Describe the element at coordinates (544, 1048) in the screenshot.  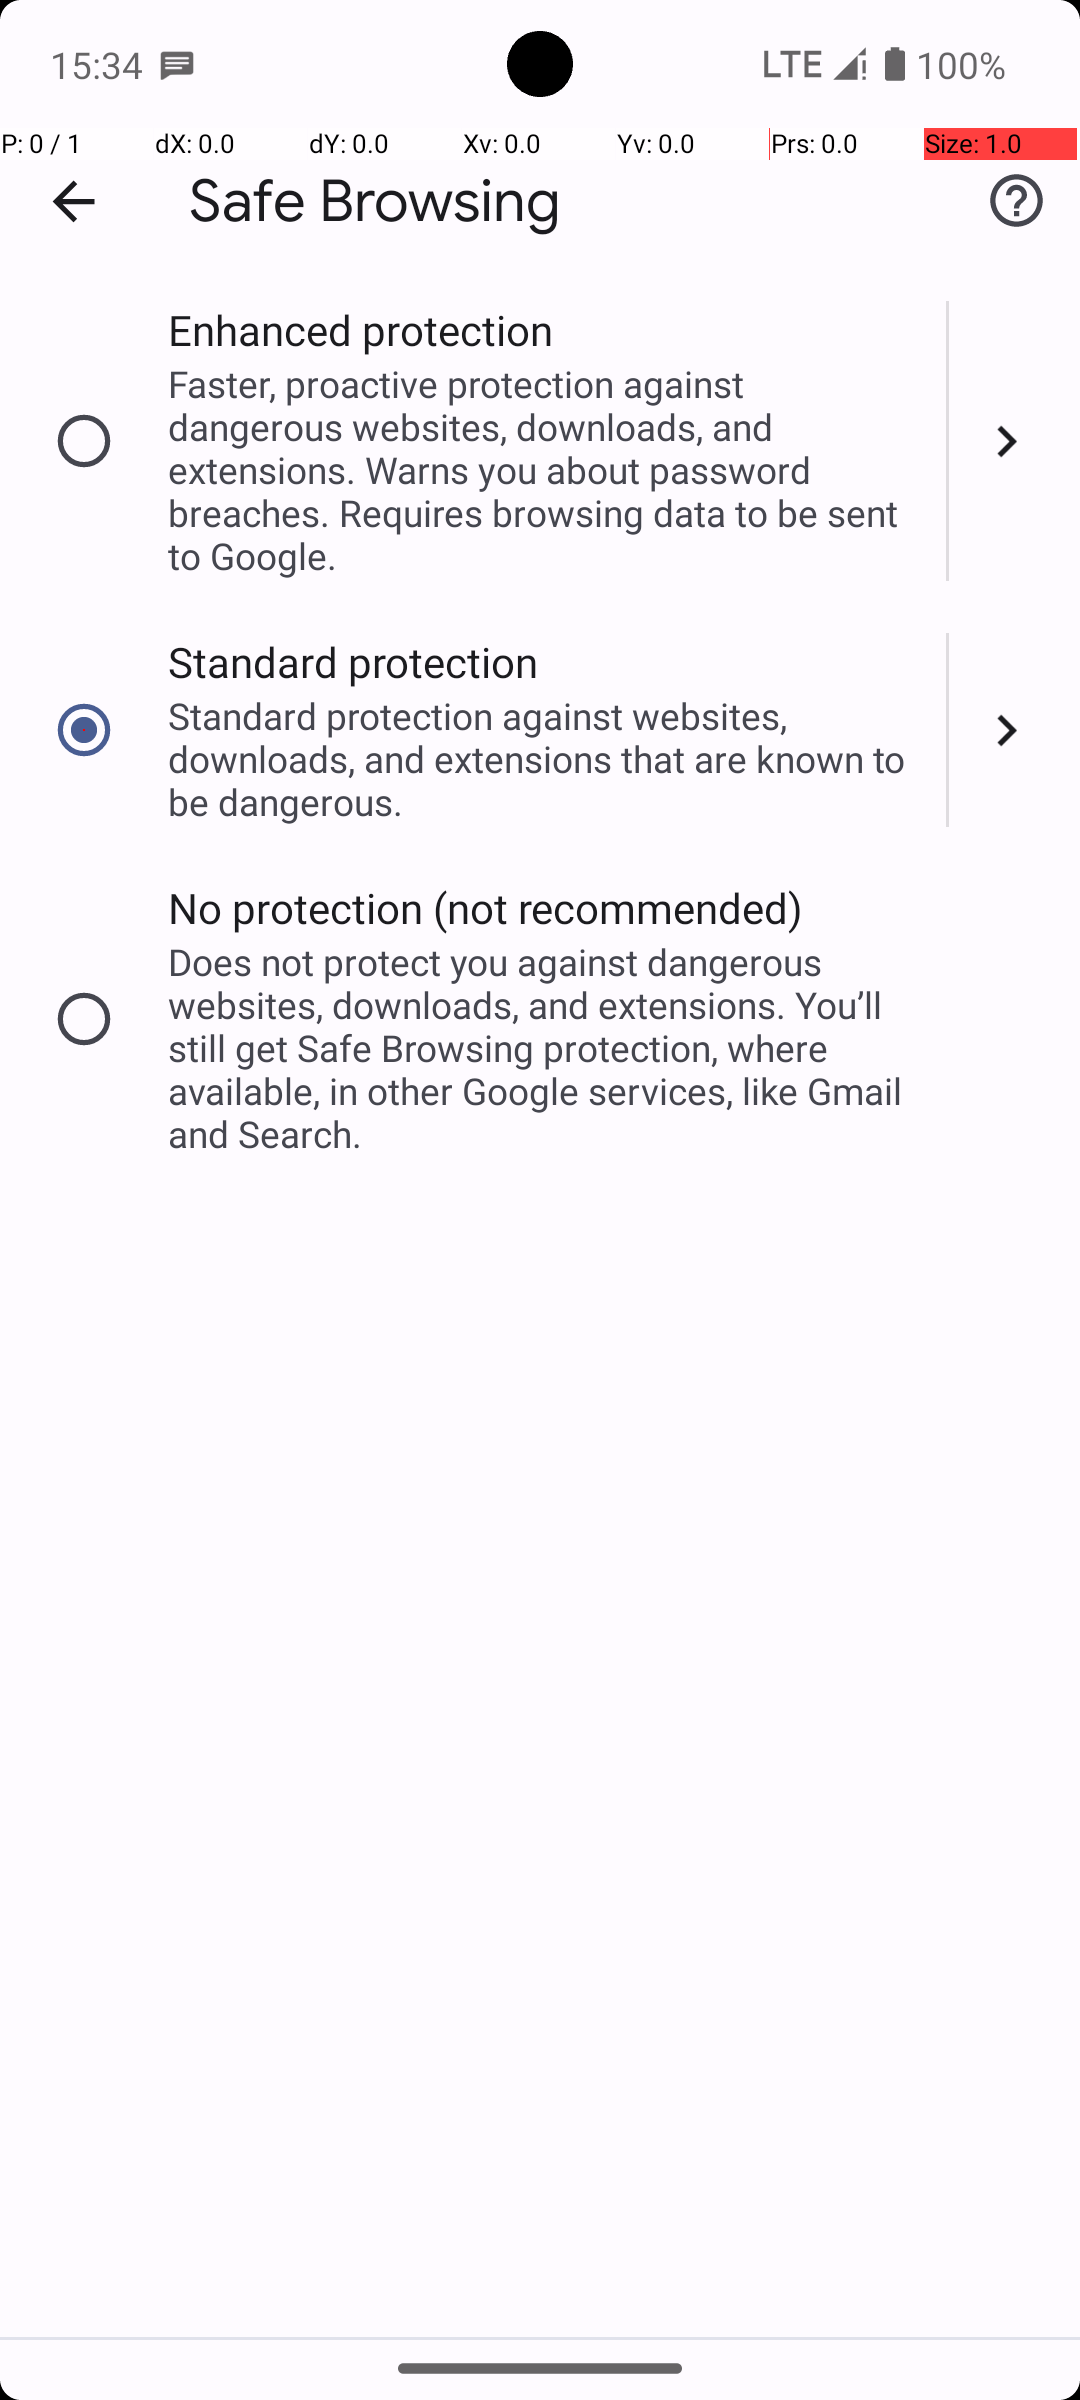
I see `Does not protect you against dangerous websites, downloads, and extensions. You’ll still get Safe Browsing protection, where available, in other Google services, like Gmail and Search.` at that location.